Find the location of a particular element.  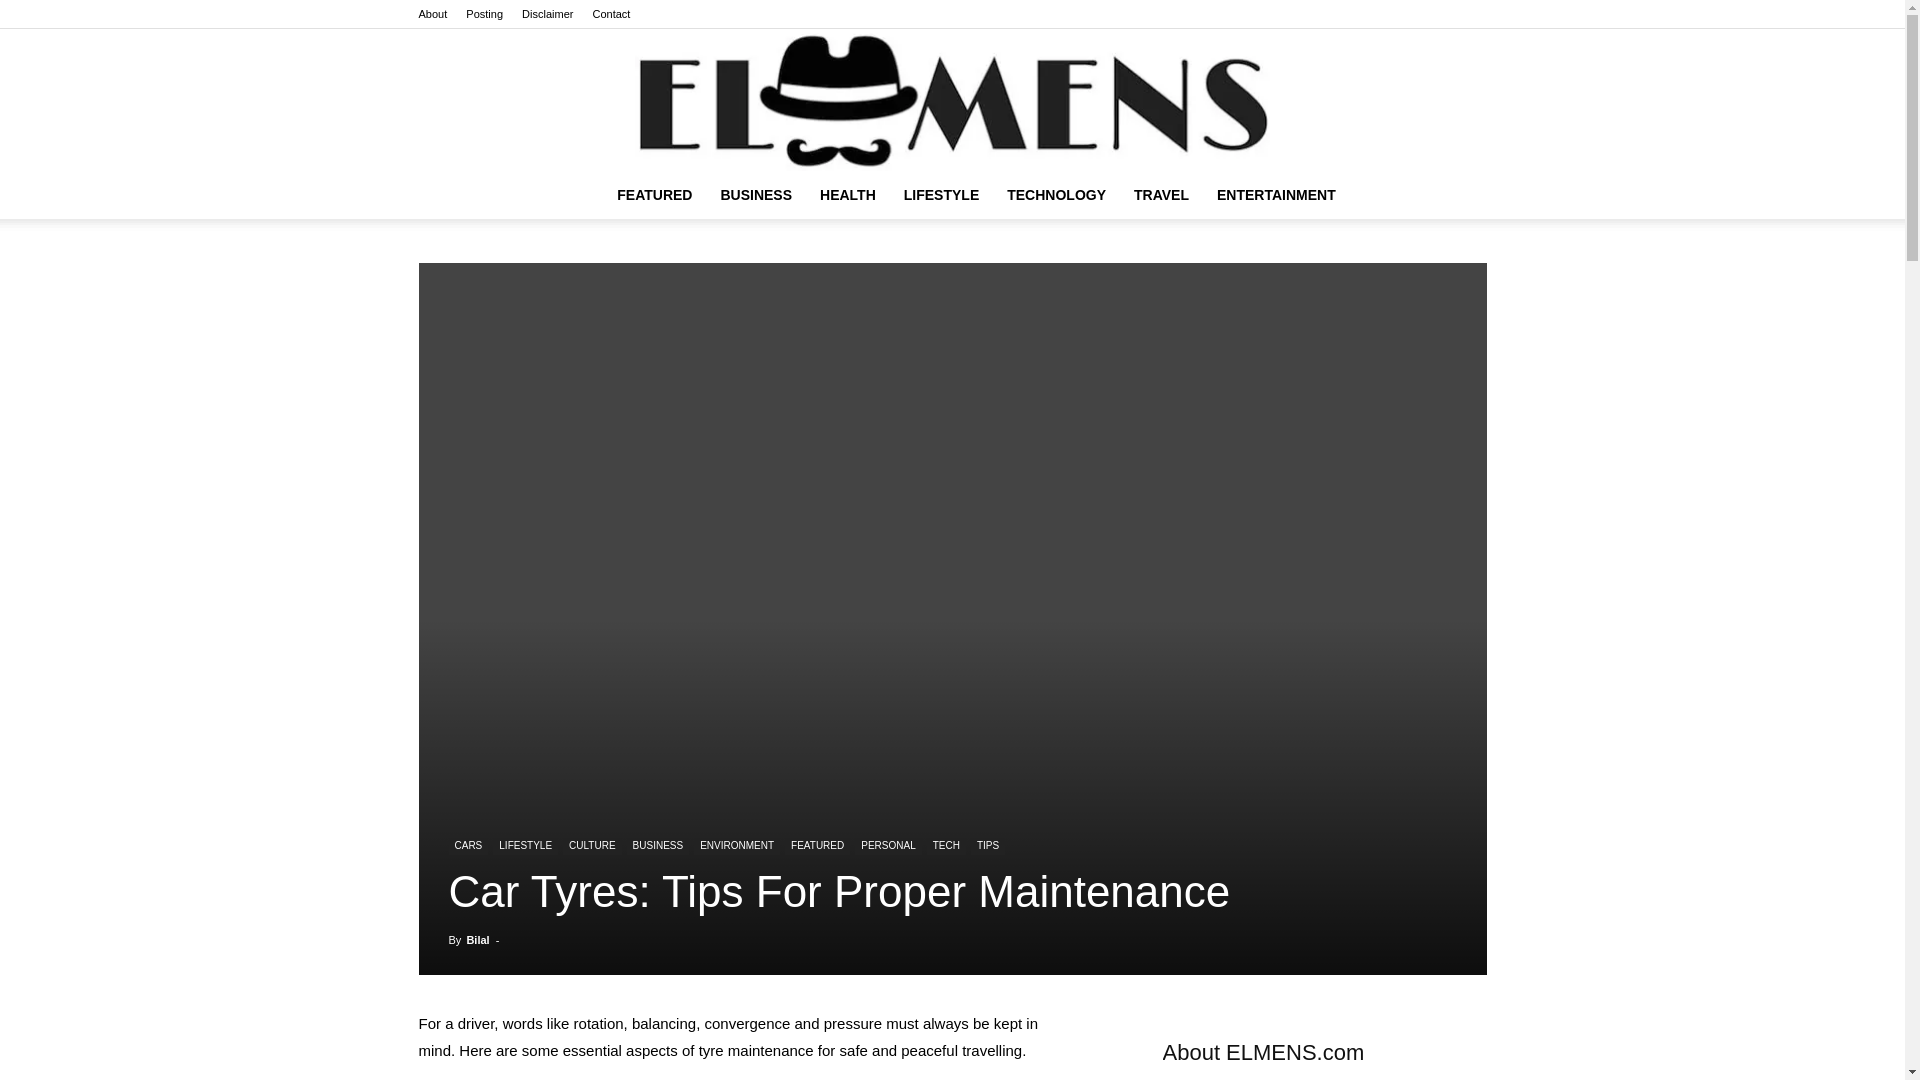

elmenslogo is located at coordinates (952, 100).